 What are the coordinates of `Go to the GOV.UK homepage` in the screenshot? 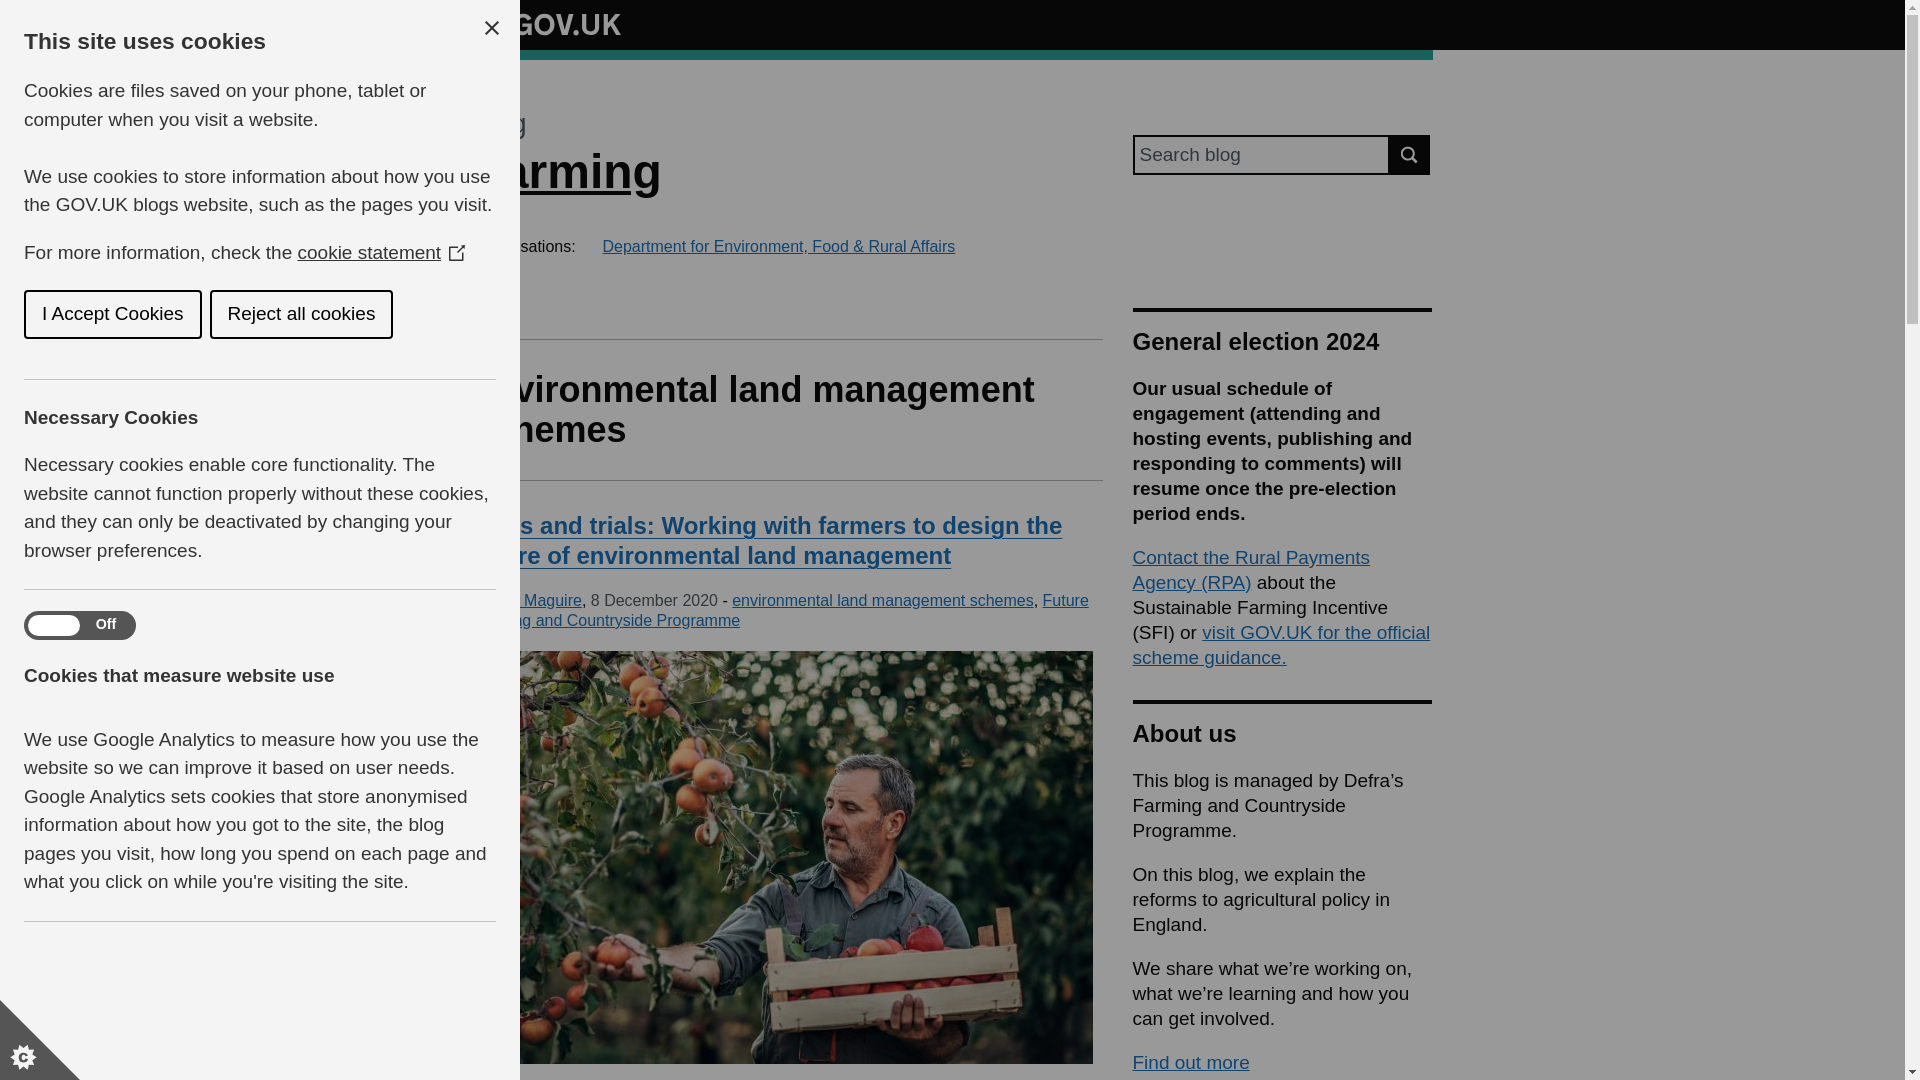 It's located at (546, 24).